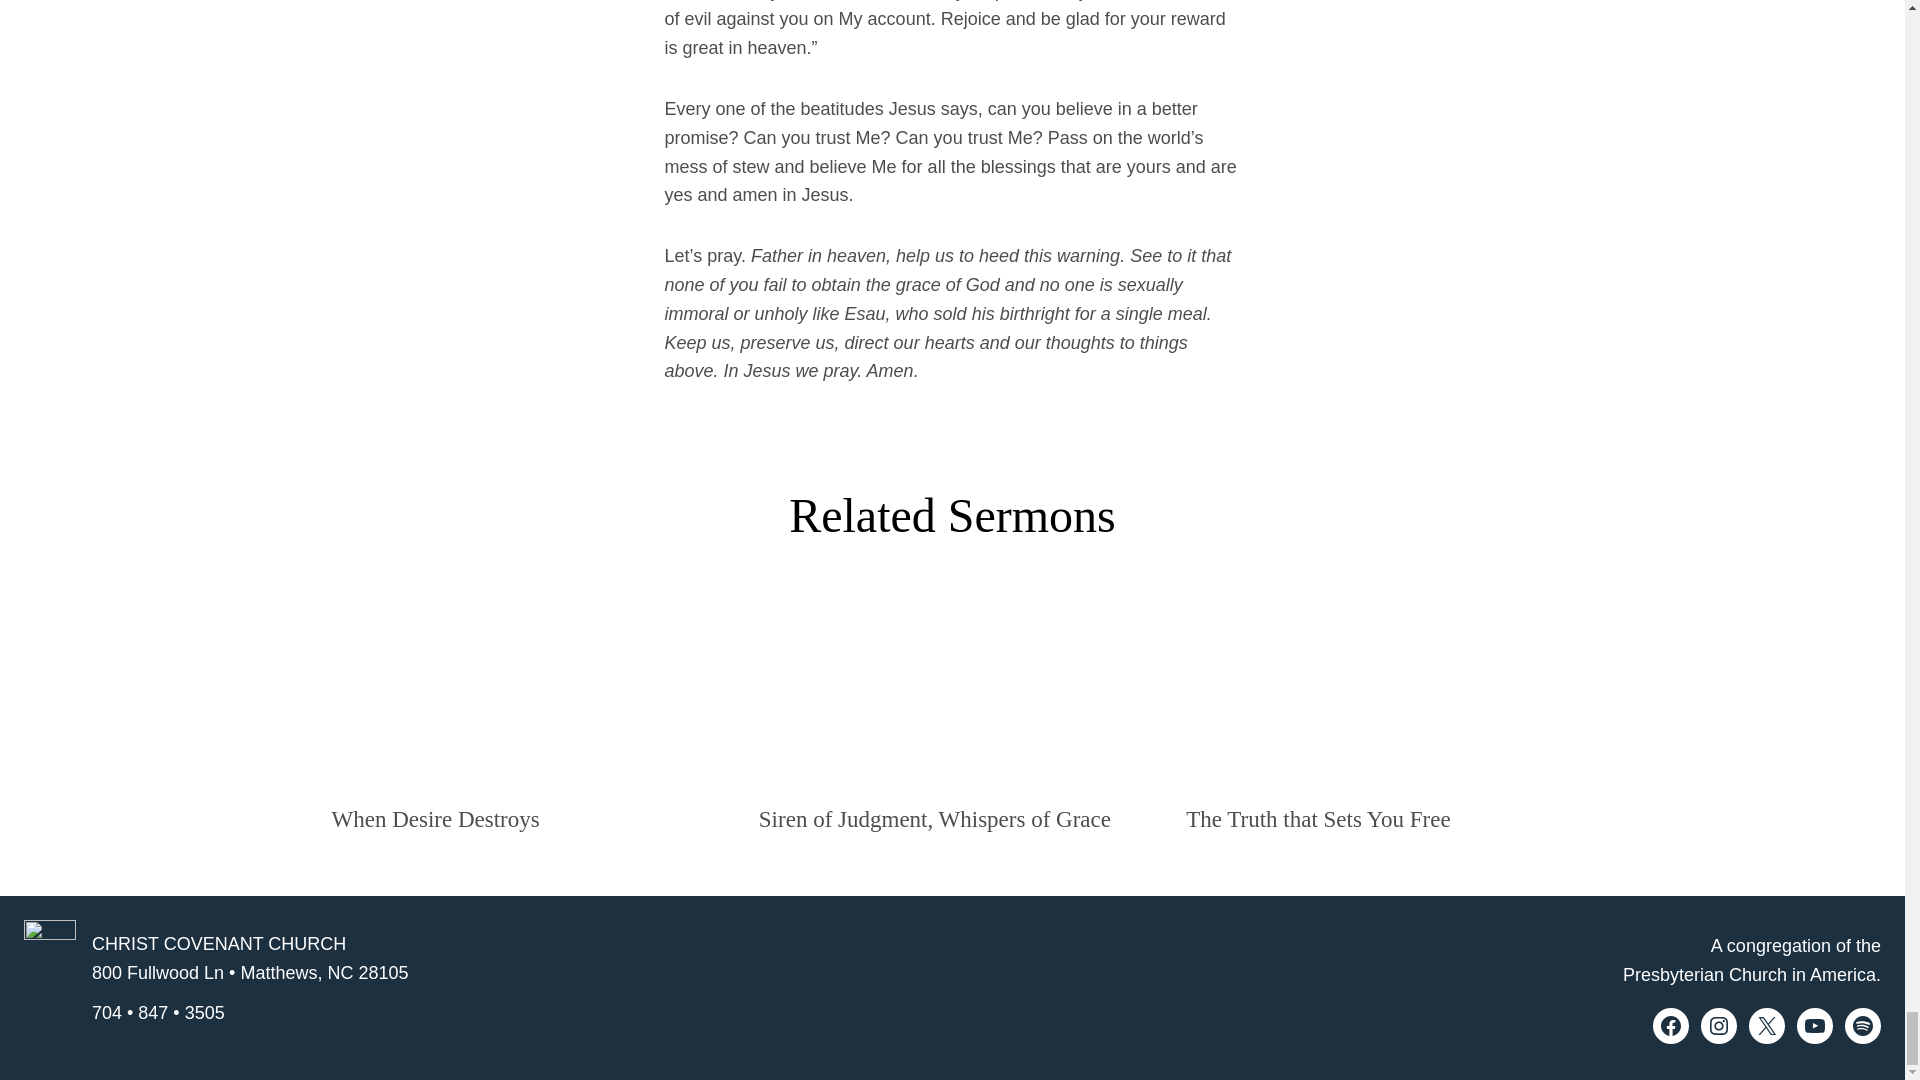 Image resolution: width=1920 pixels, height=1080 pixels. Describe the element at coordinates (1863, 1026) in the screenshot. I see `Spotify` at that location.